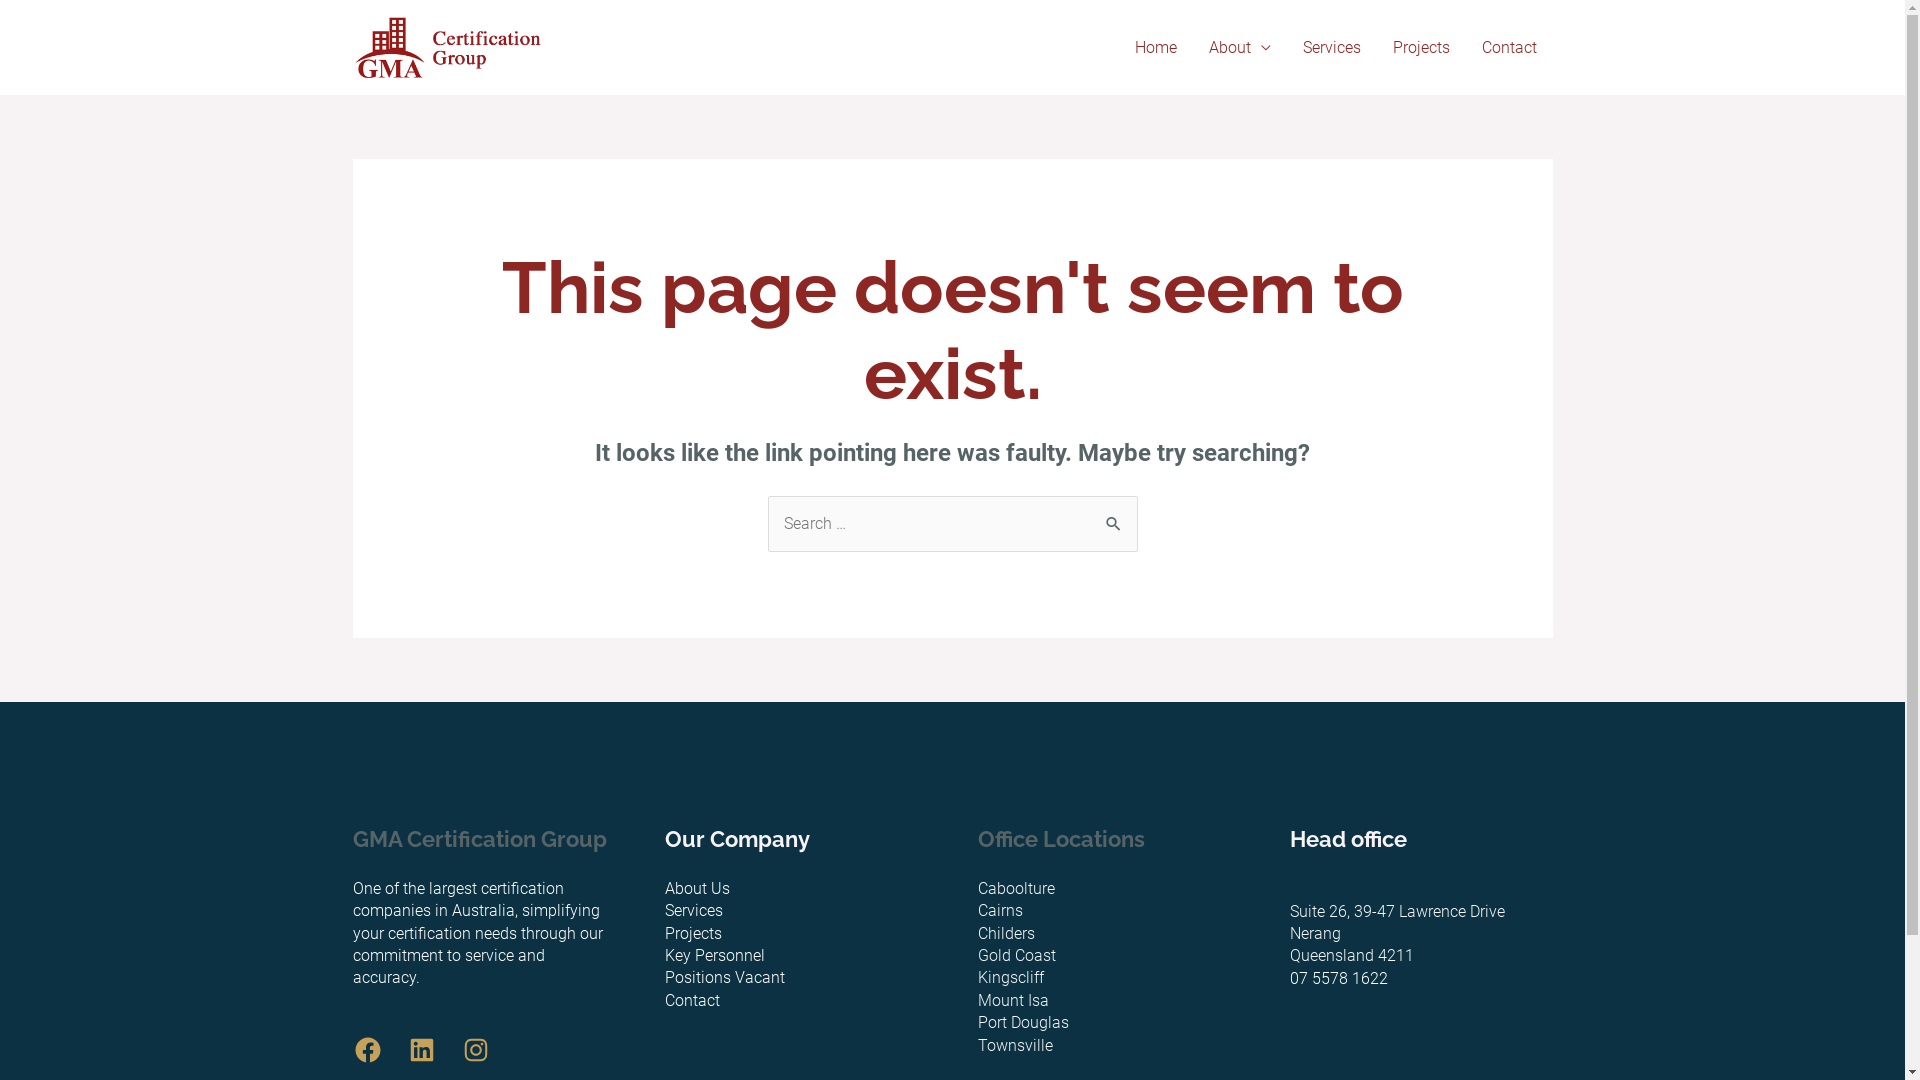 The image size is (1920, 1080). What do you see at coordinates (1239, 48) in the screenshot?
I see `About` at bounding box center [1239, 48].